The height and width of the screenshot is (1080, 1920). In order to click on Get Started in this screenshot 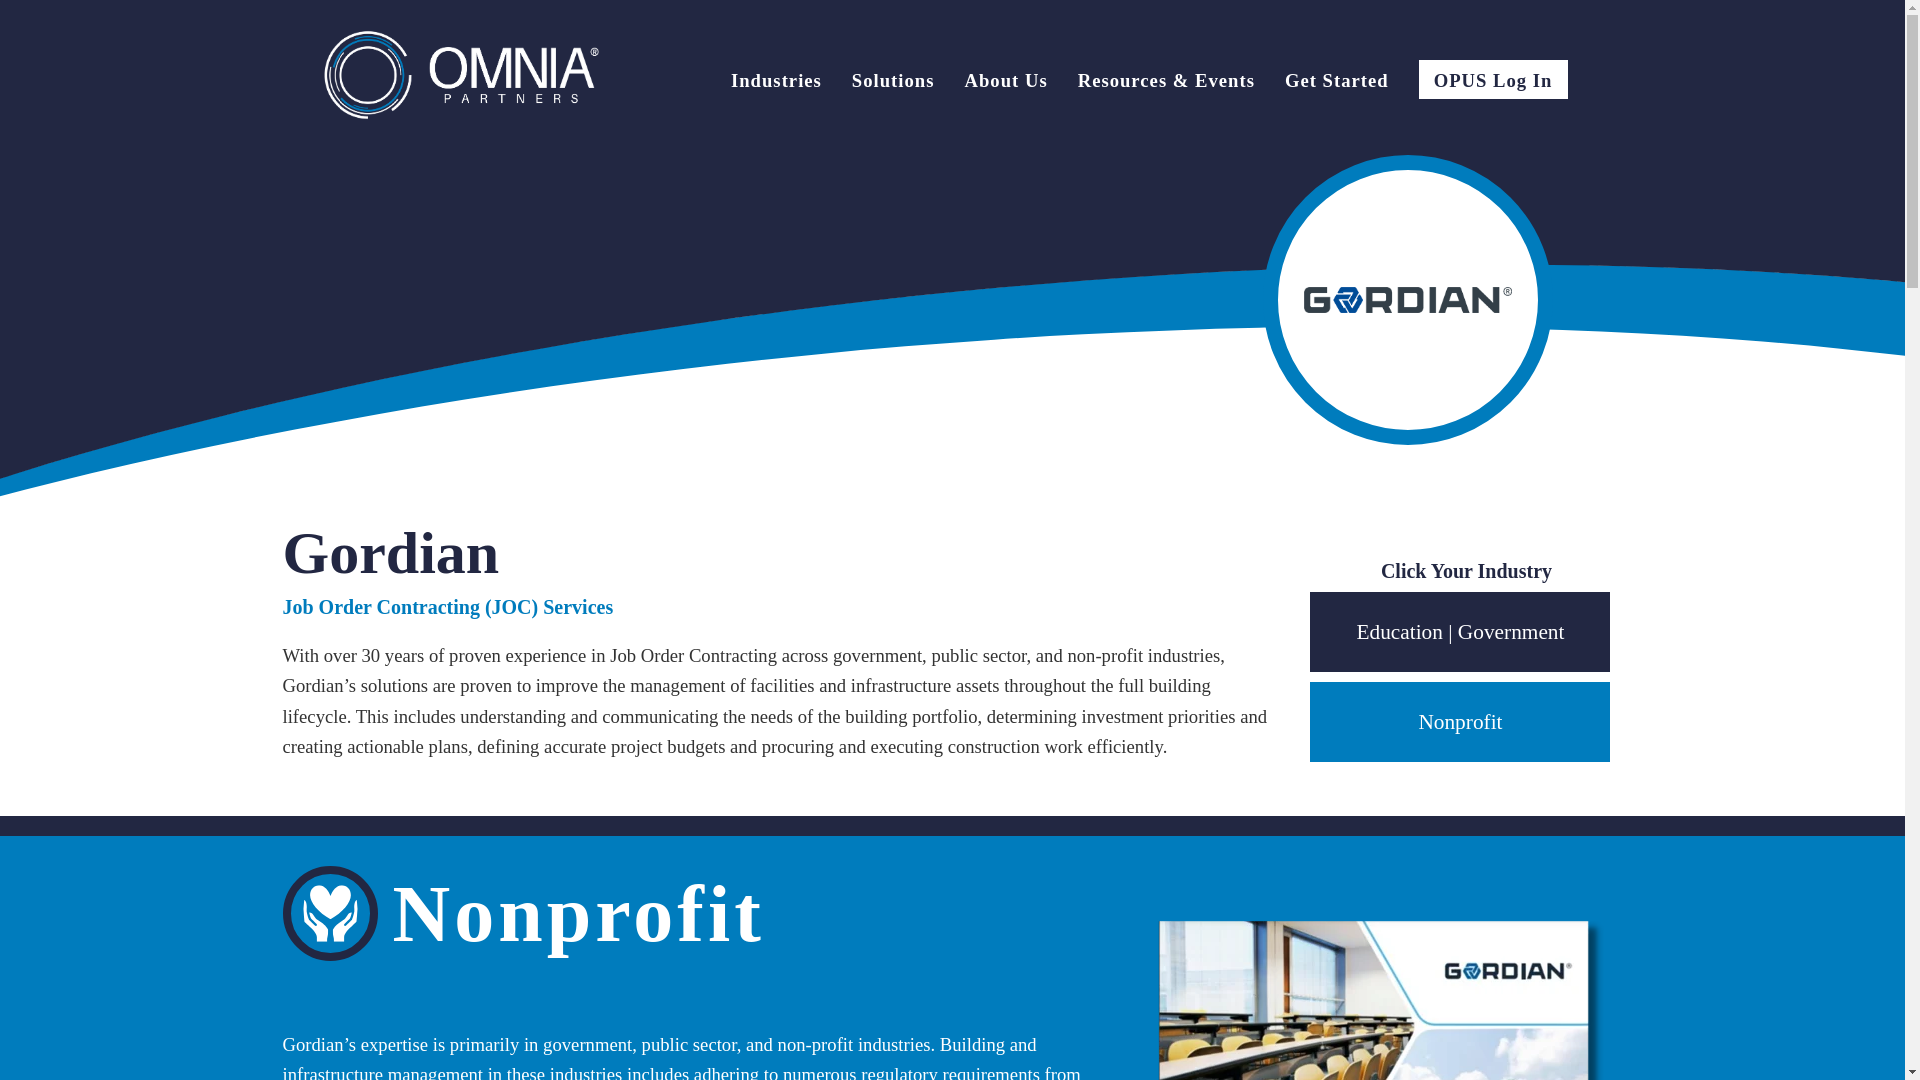, I will do `click(1336, 83)`.